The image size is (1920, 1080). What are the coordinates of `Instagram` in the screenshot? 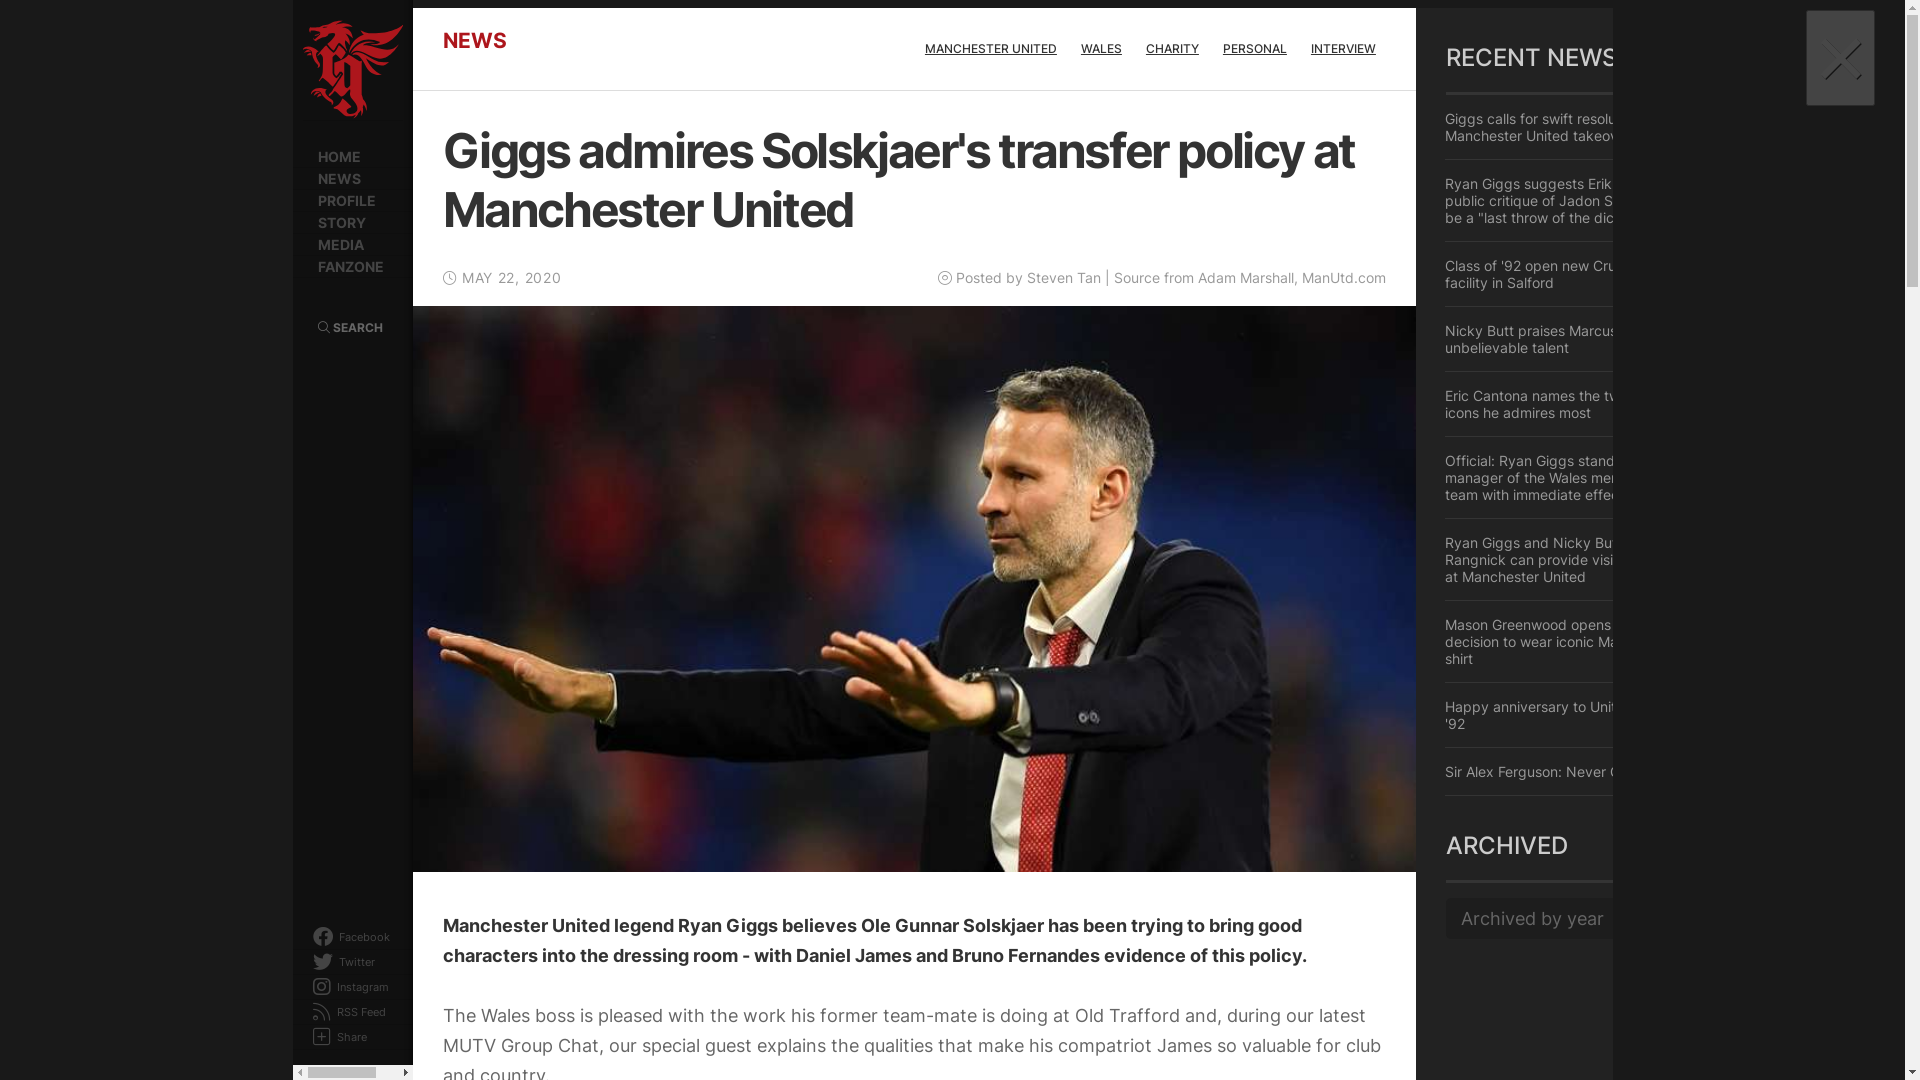 It's located at (372, 988).